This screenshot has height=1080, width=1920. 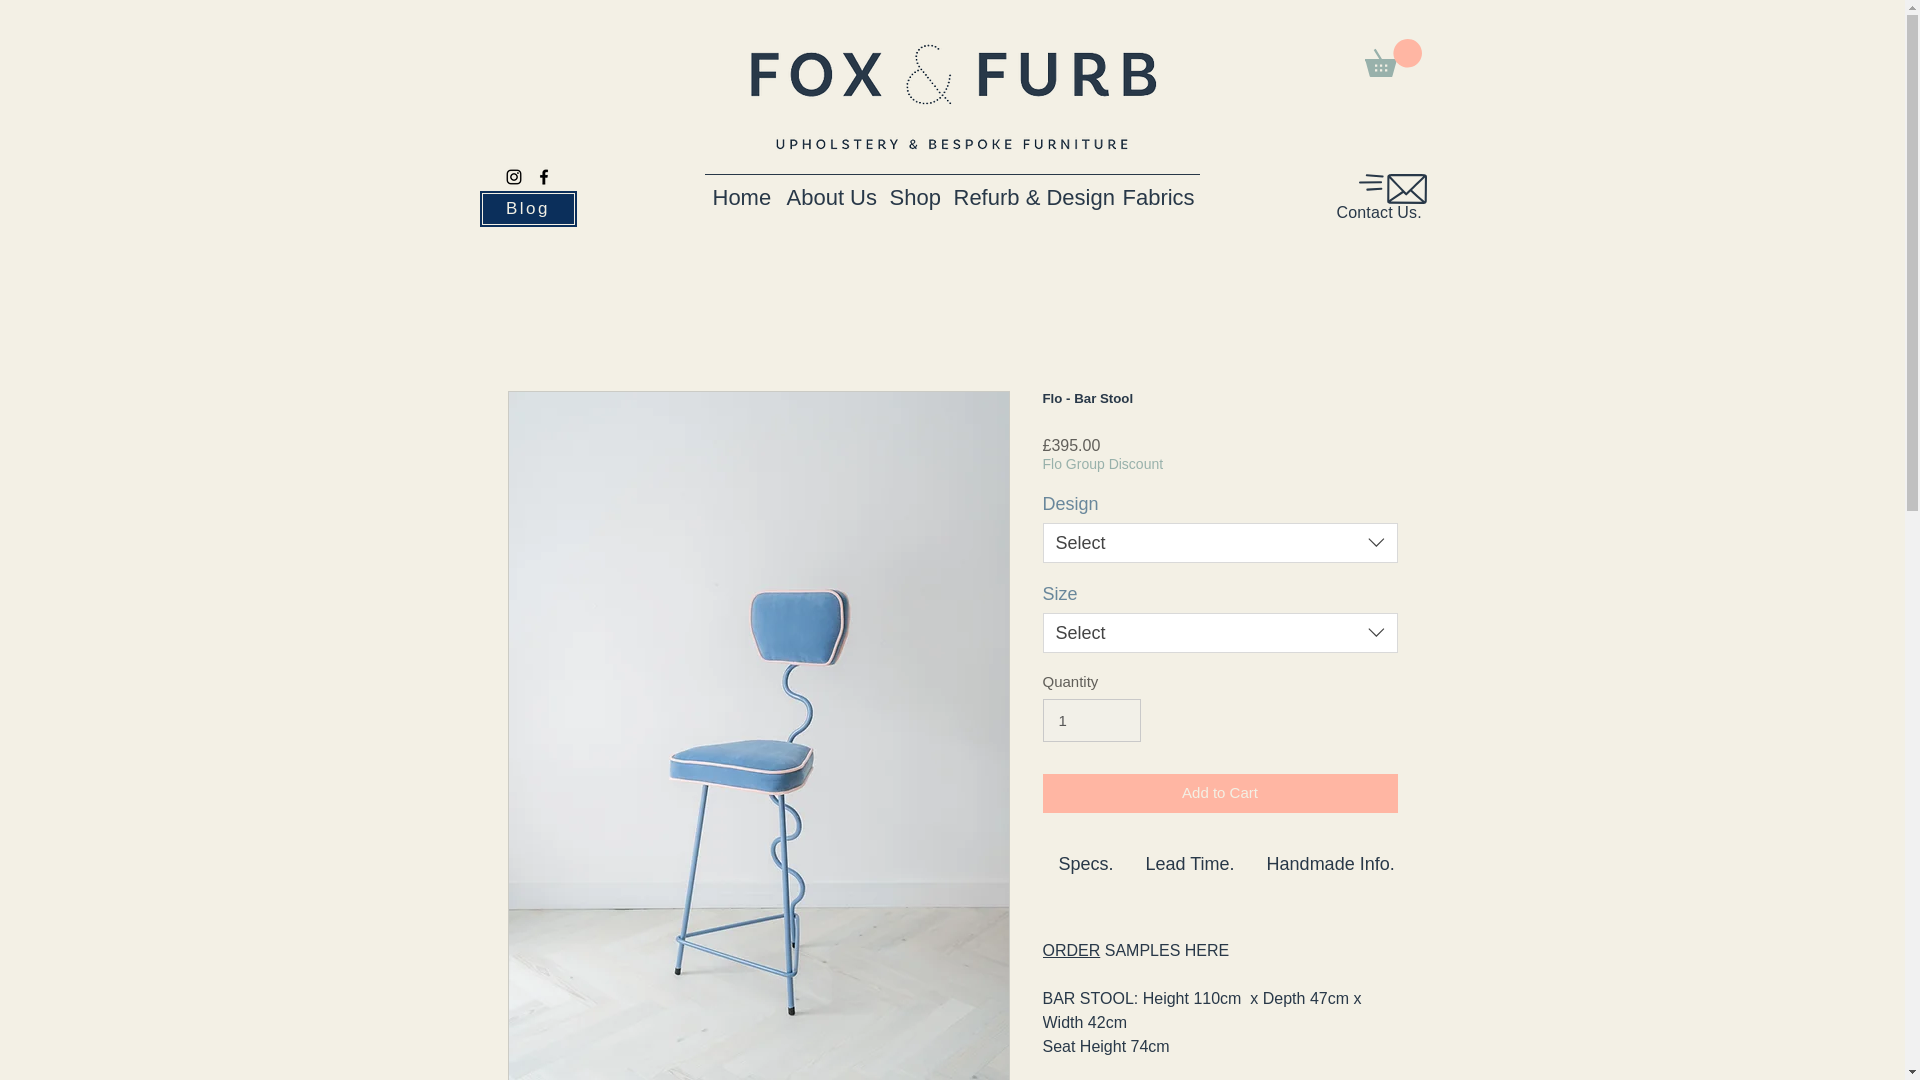 I want to click on About Us, so click(x=829, y=188).